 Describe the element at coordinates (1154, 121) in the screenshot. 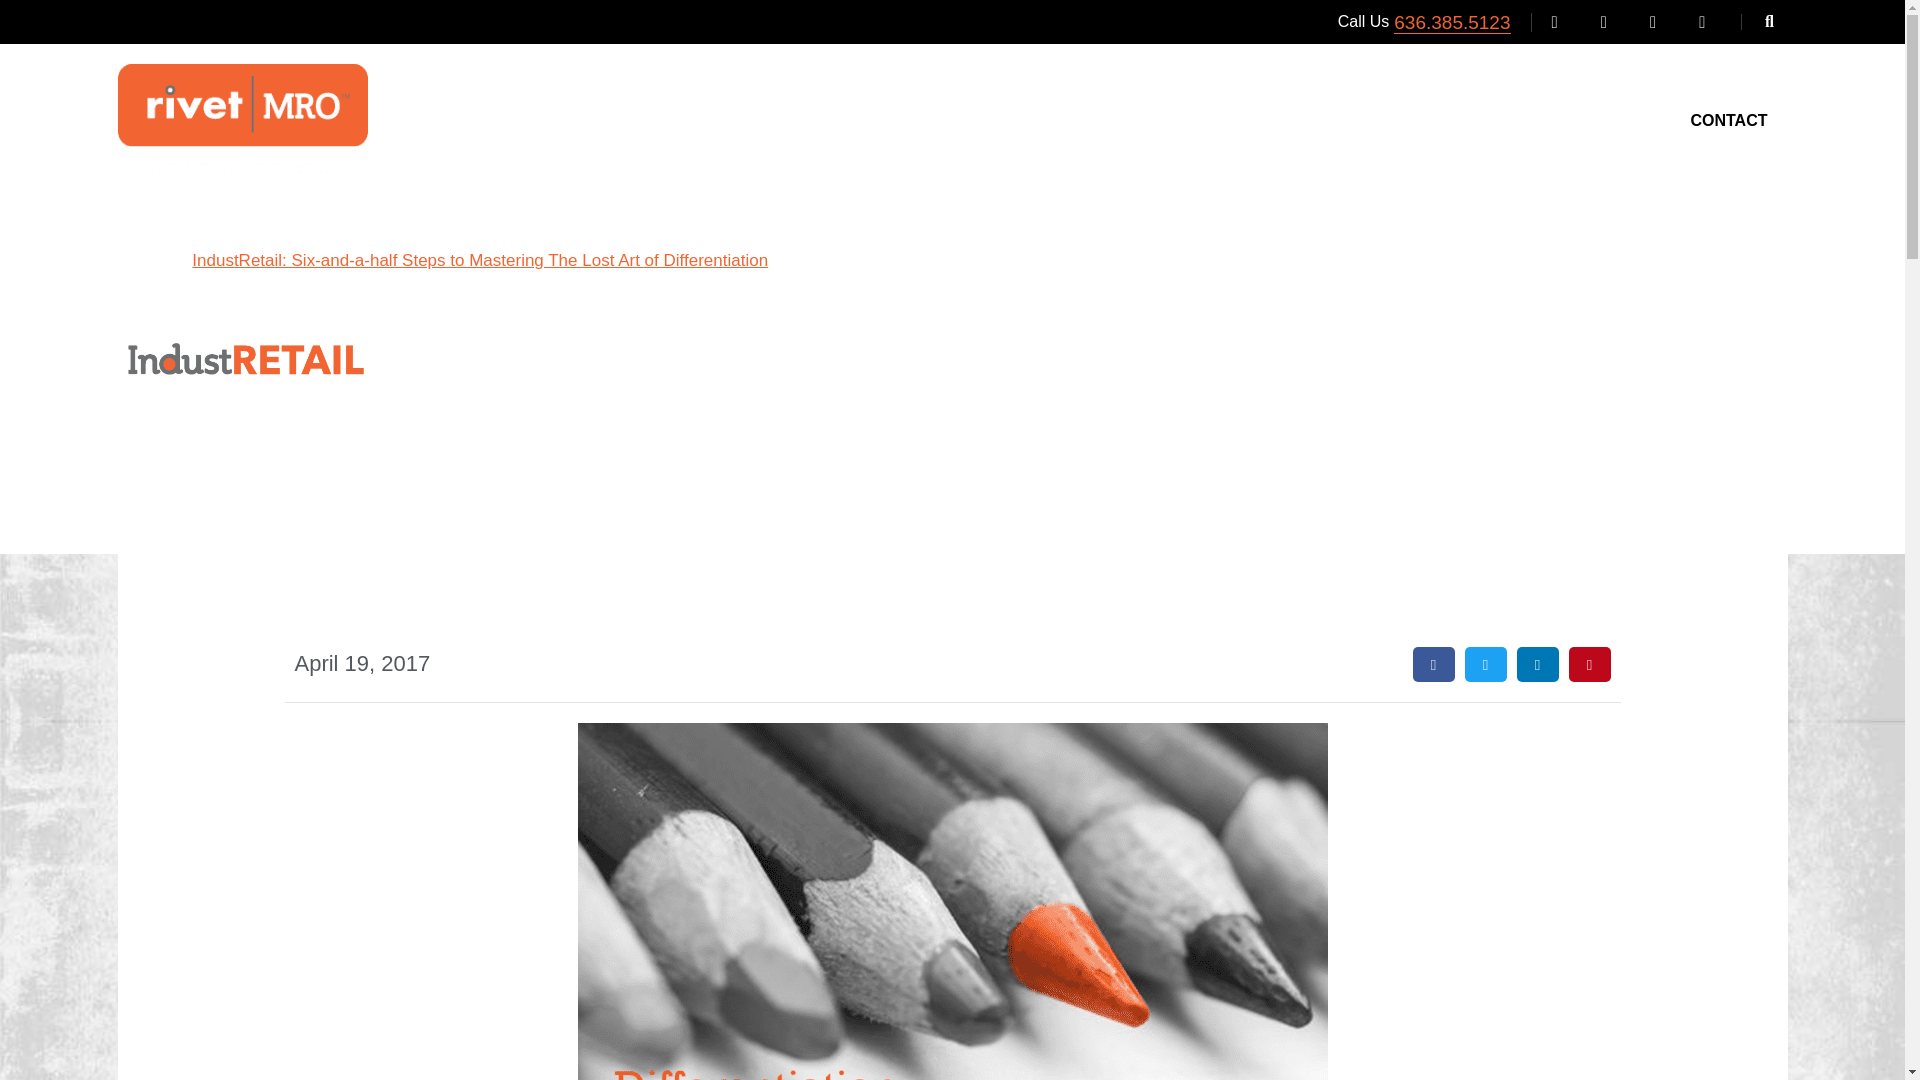

I see `STRATEGIC SERVICES` at that location.